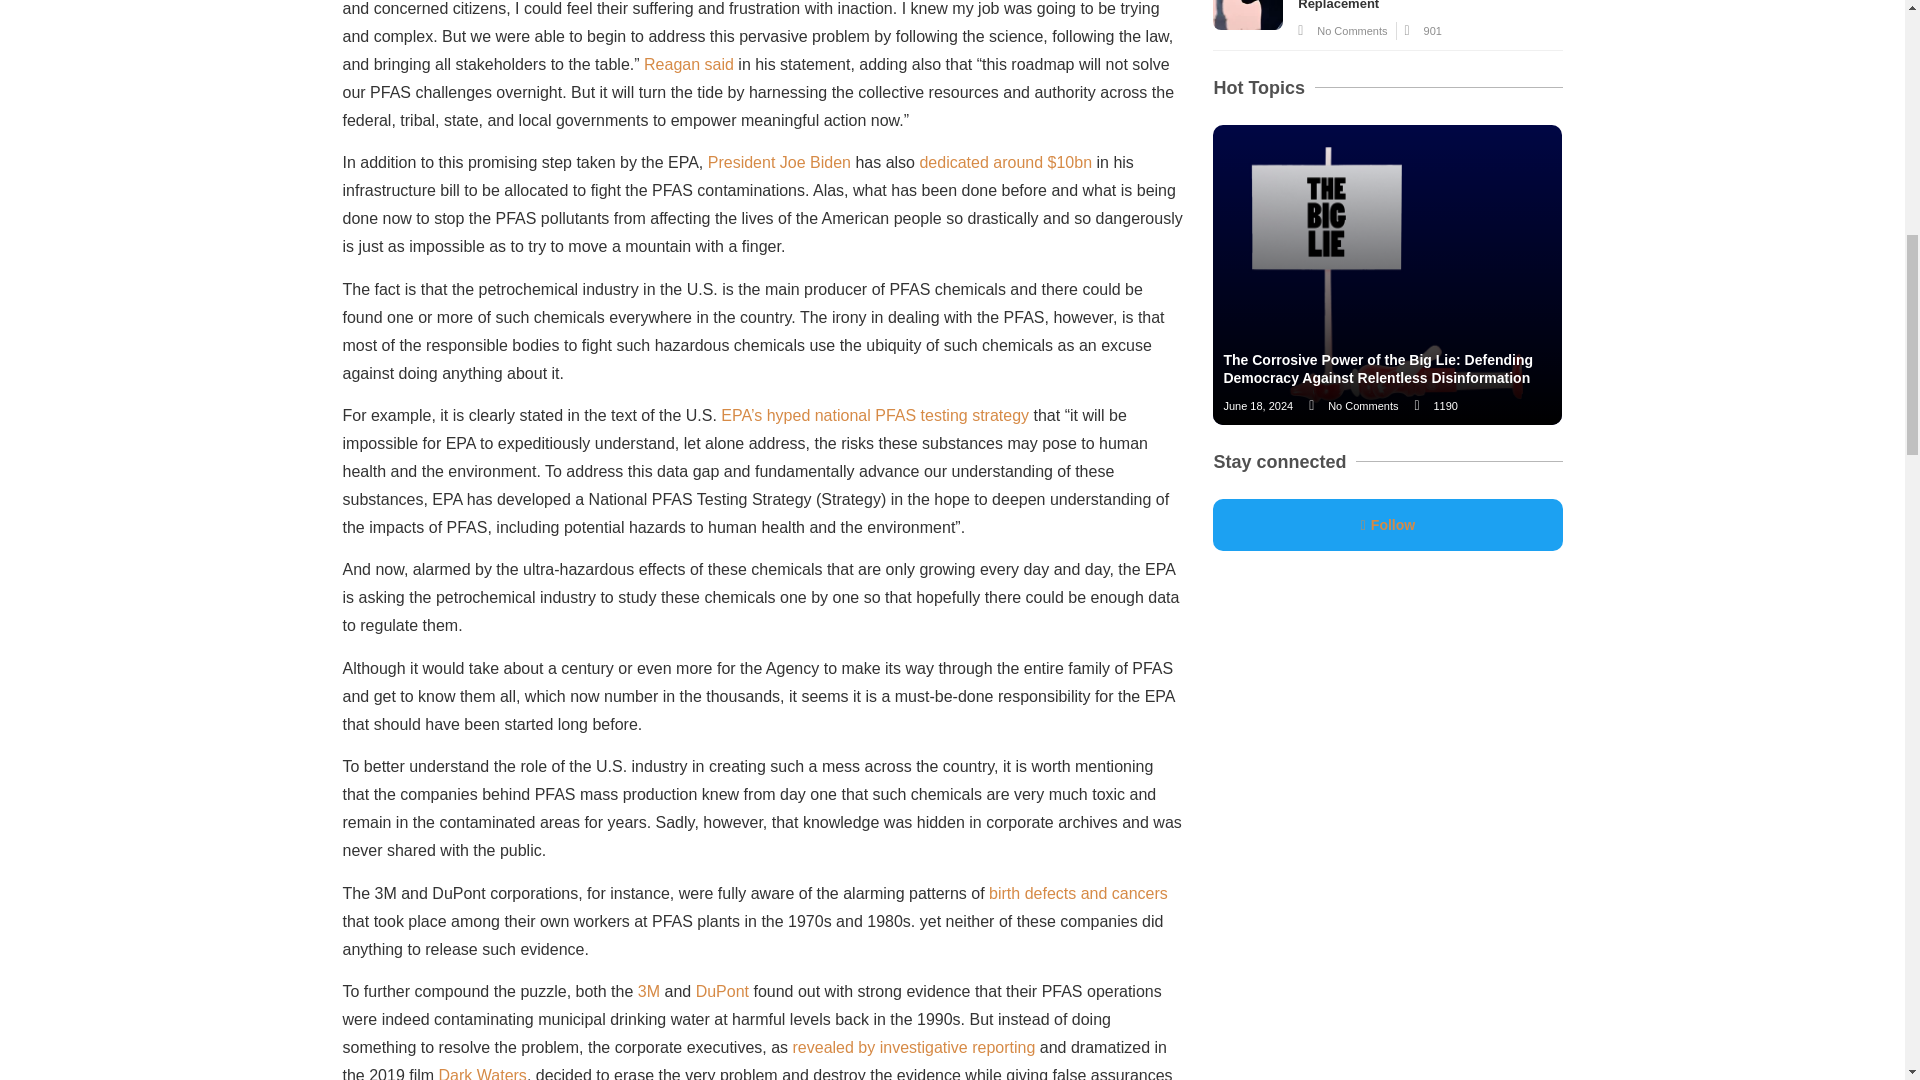  Describe the element at coordinates (648, 991) in the screenshot. I see `3M` at that location.